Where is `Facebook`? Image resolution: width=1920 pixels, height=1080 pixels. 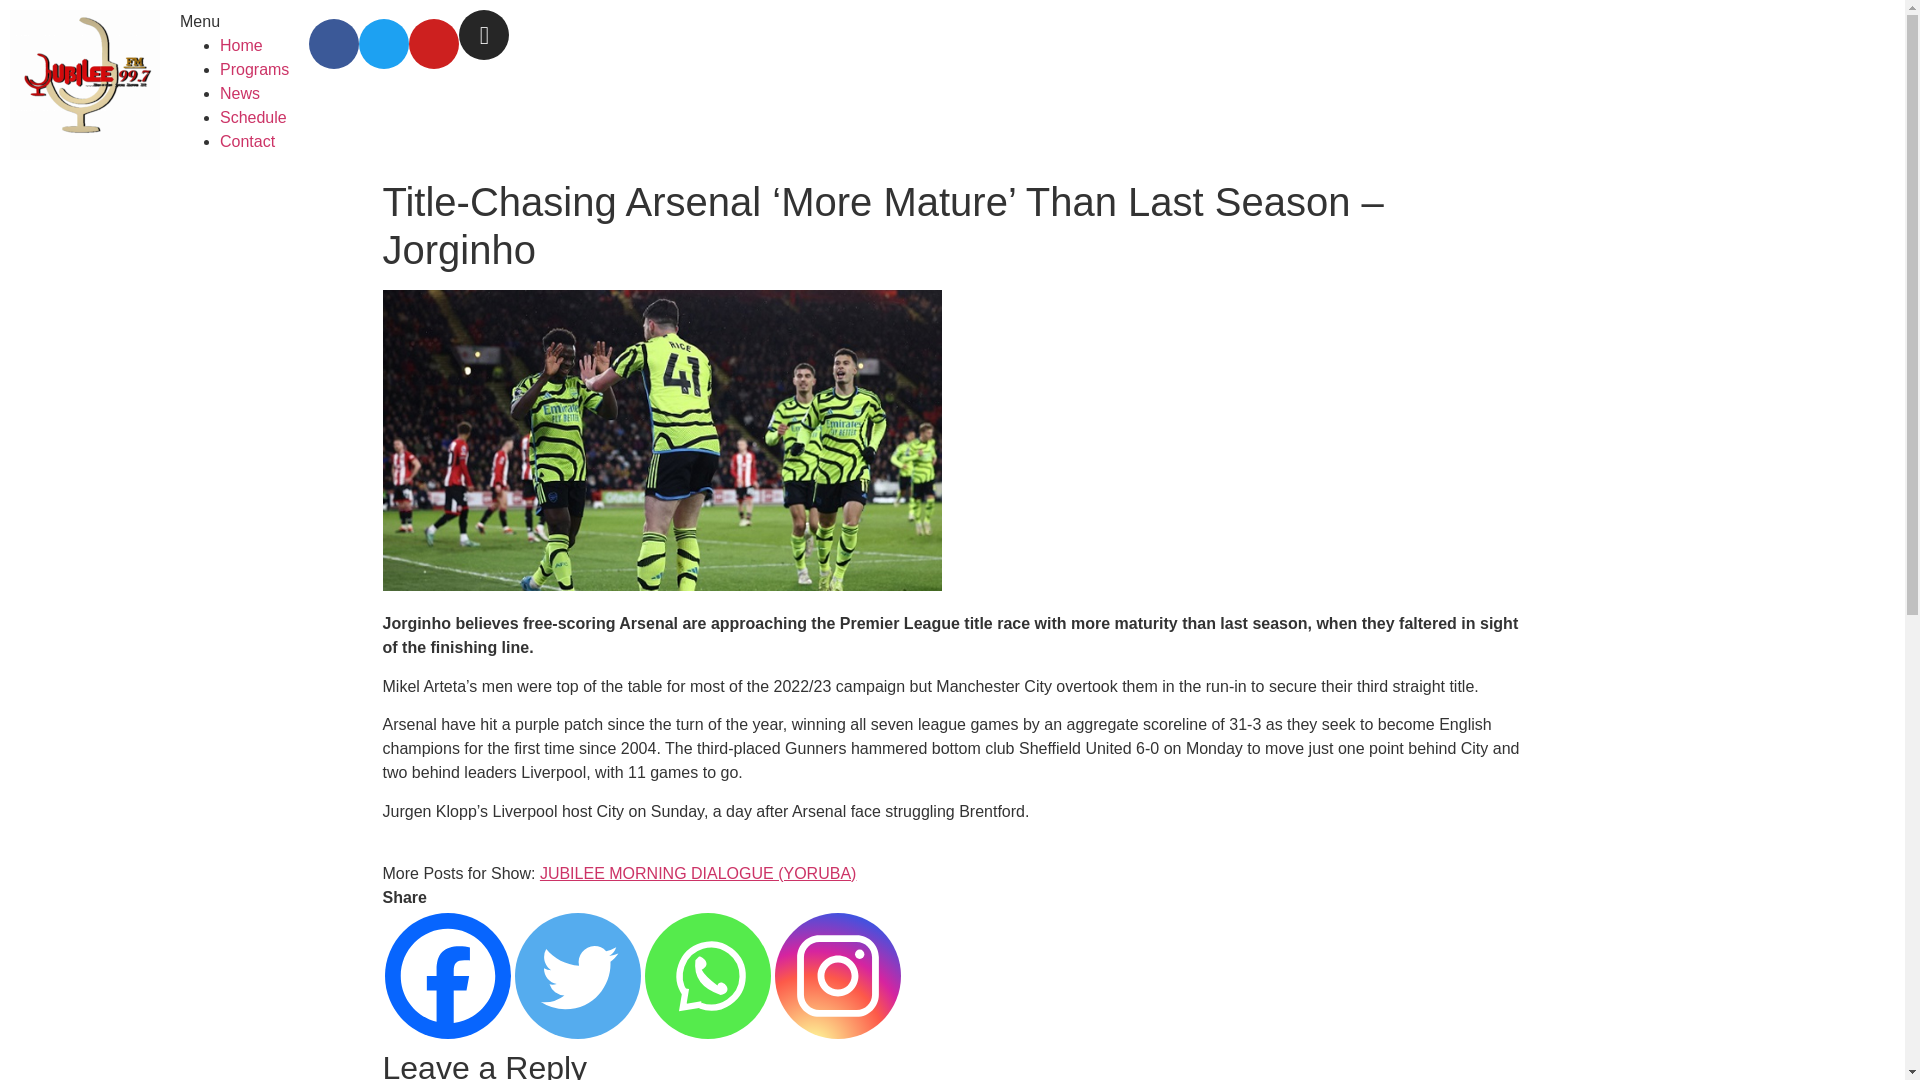 Facebook is located at coordinates (447, 975).